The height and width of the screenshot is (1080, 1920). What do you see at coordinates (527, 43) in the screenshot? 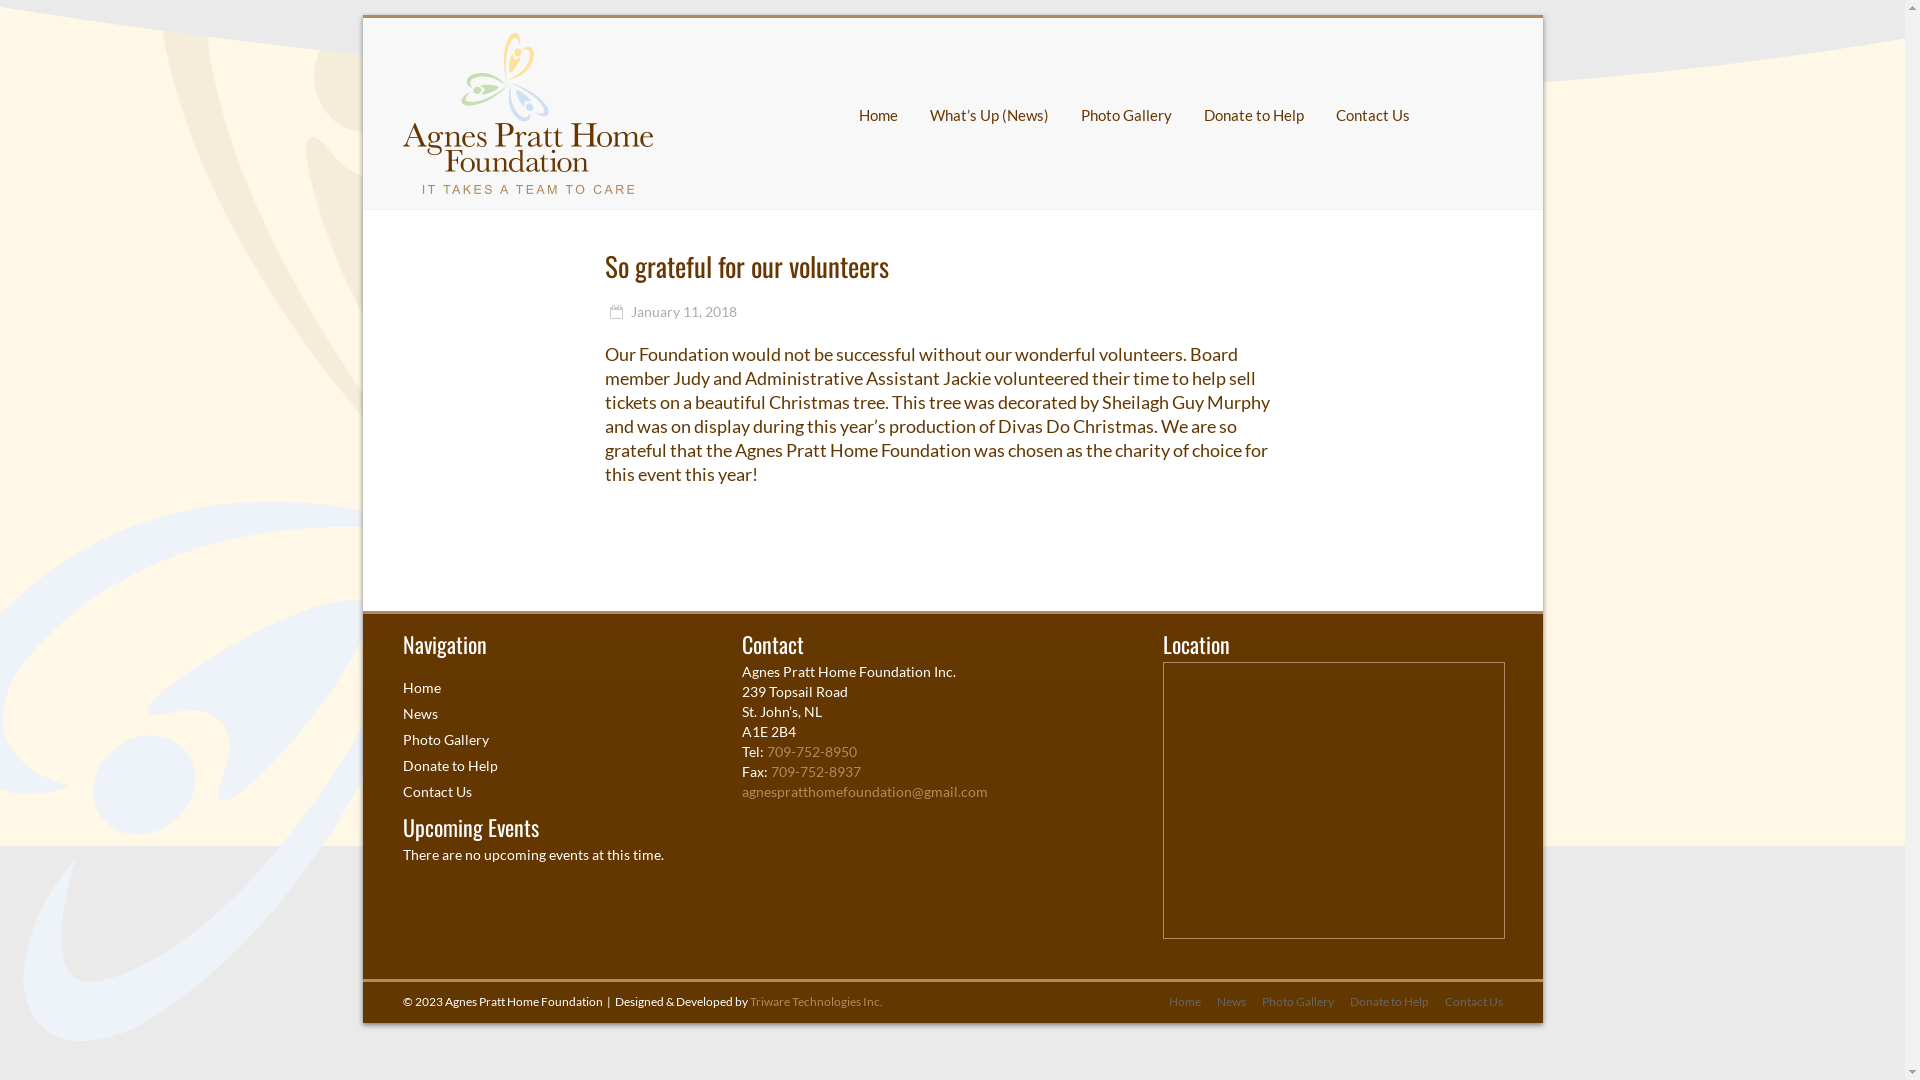
I see `Agnes Pratt Home Foundation` at bounding box center [527, 43].